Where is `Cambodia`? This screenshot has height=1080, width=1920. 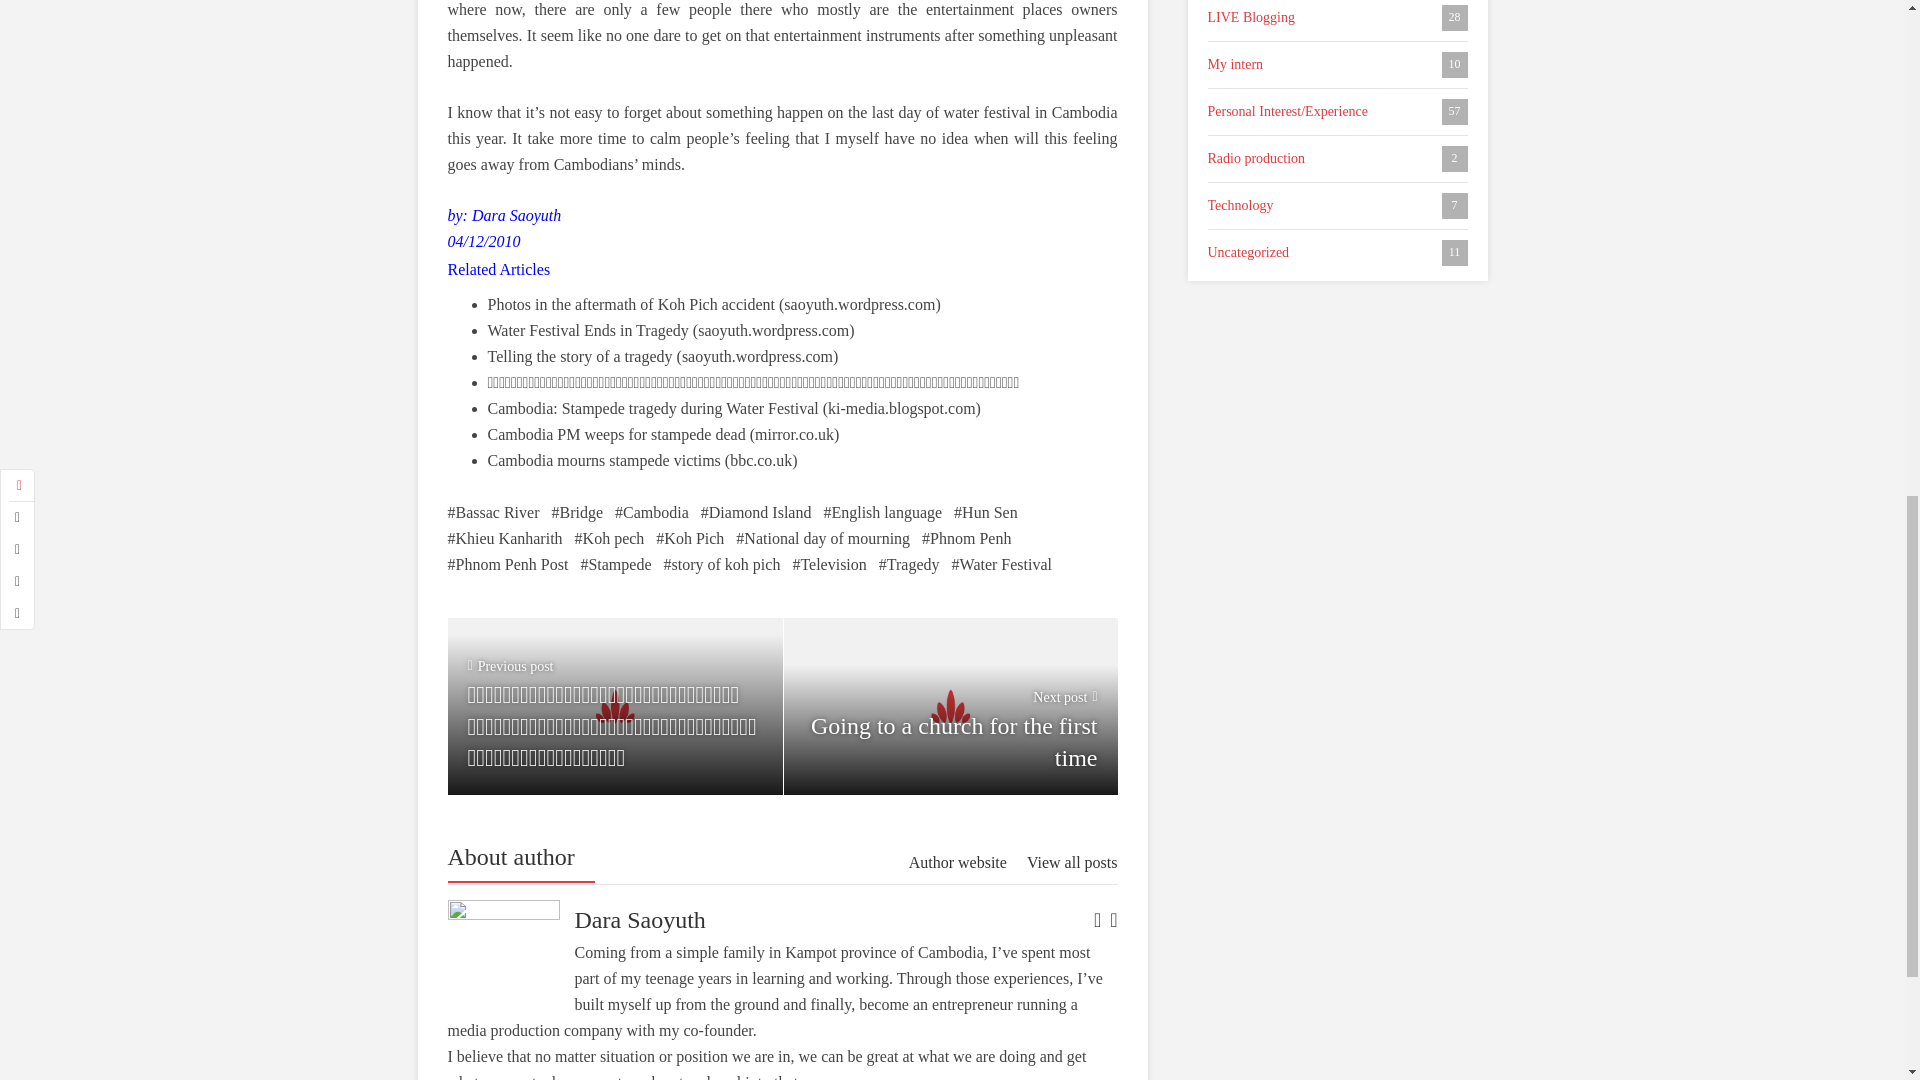
Cambodia is located at coordinates (950, 706).